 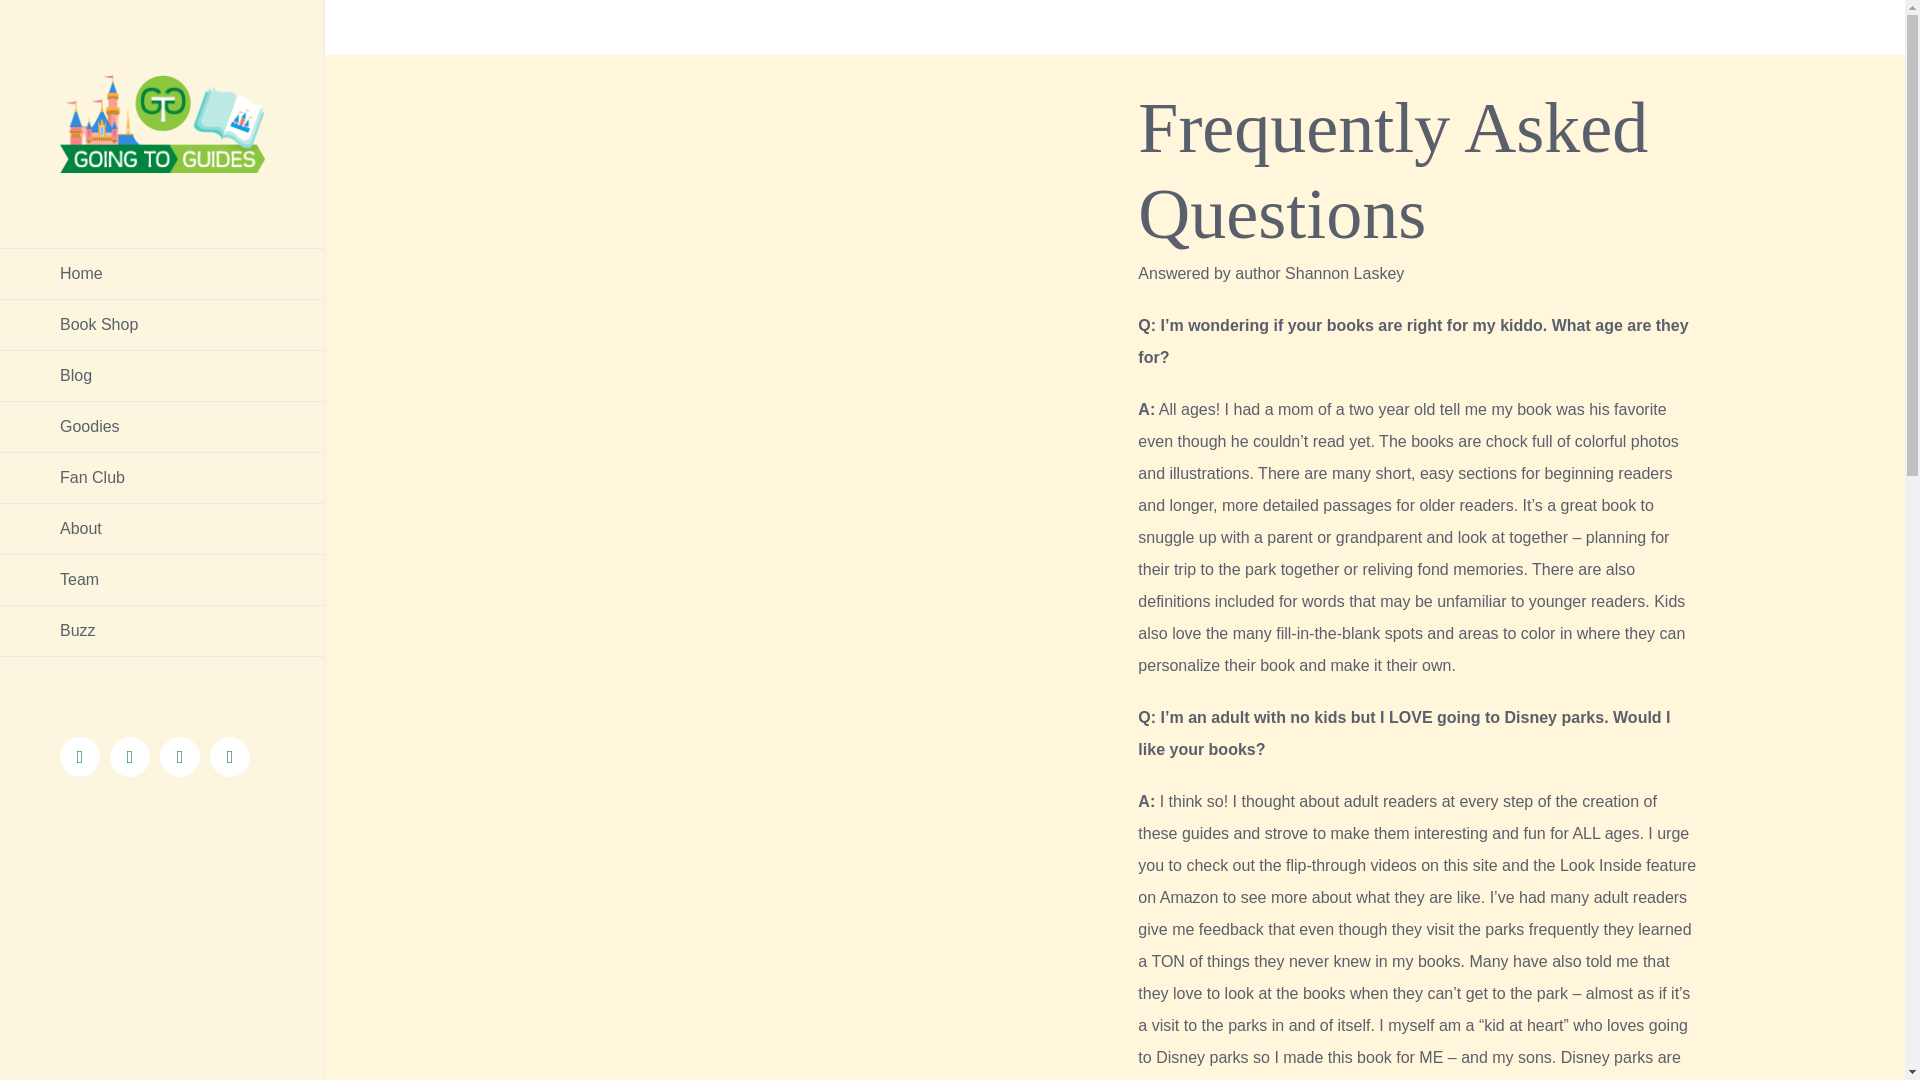 I want to click on Facebook, so click(x=79, y=756).